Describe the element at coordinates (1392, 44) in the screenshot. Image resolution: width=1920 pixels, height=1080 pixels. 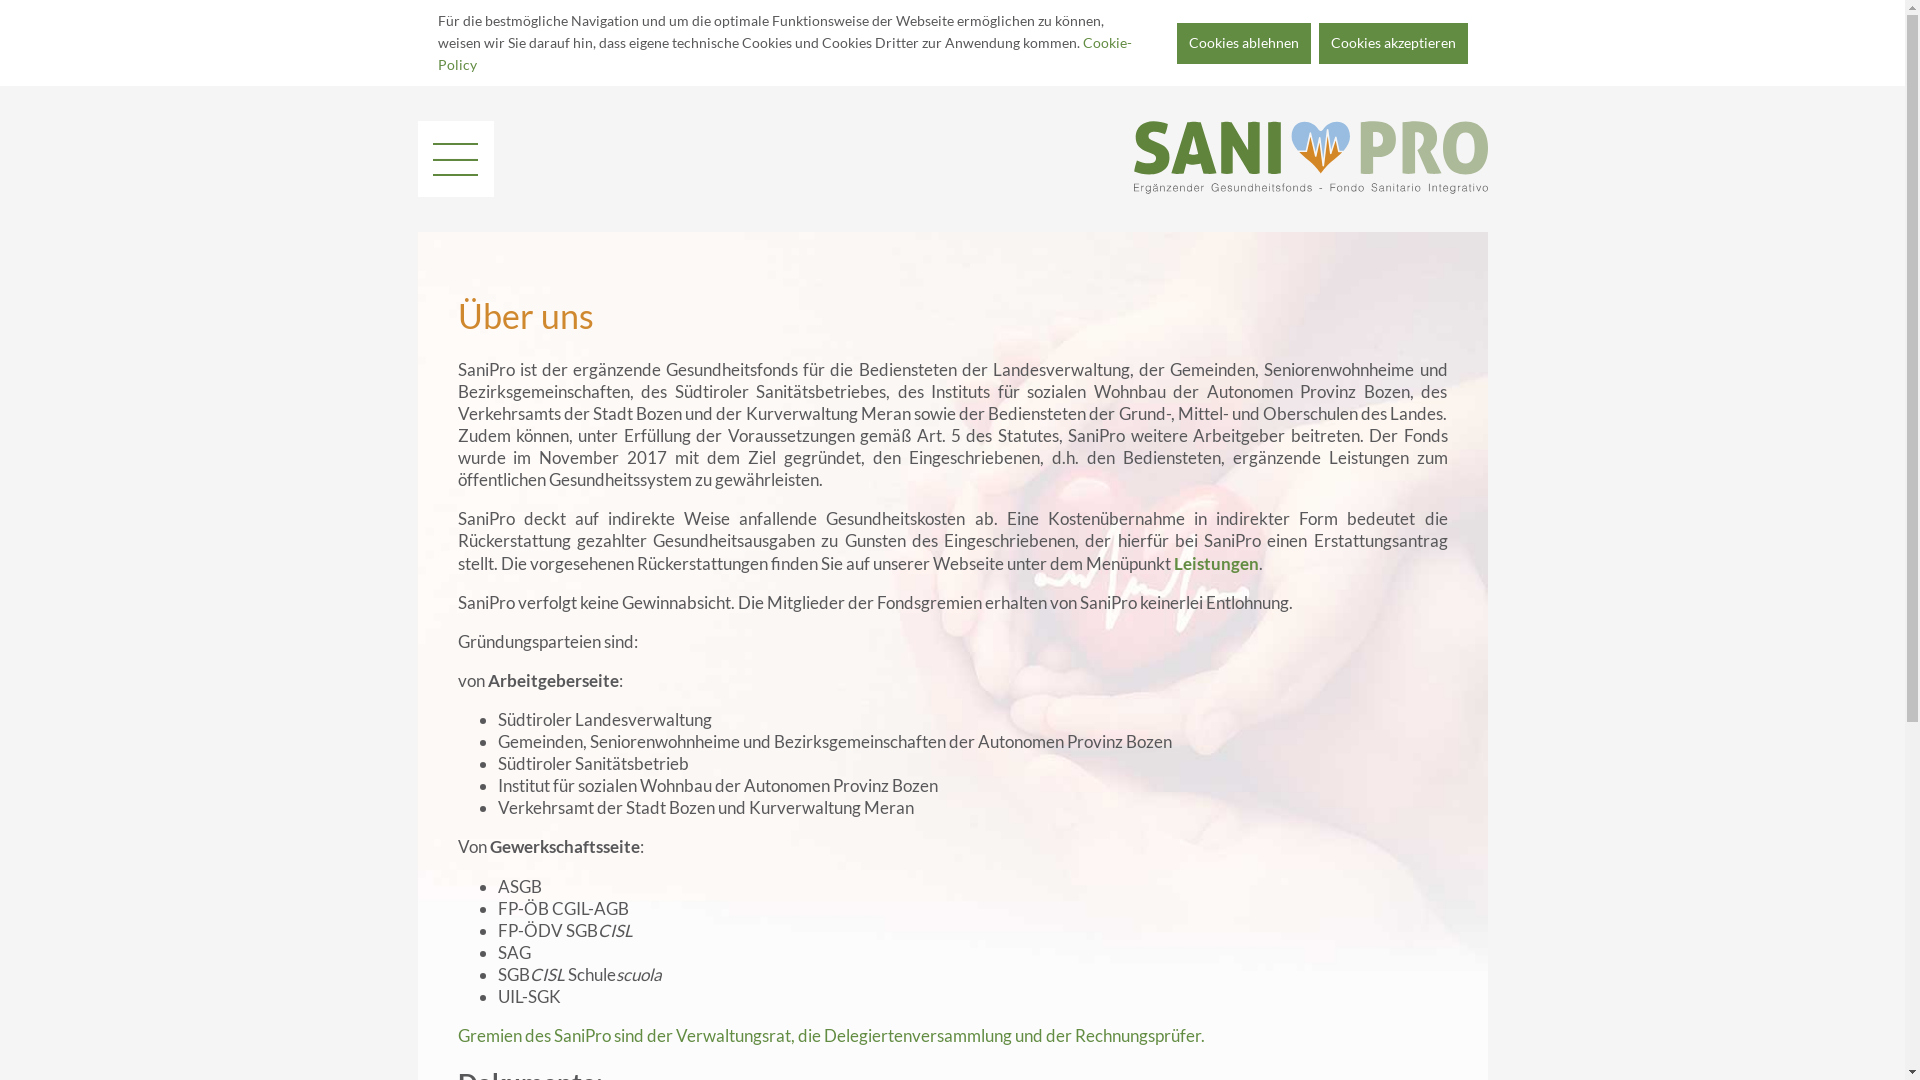
I see `Cookies akzeptieren` at that location.